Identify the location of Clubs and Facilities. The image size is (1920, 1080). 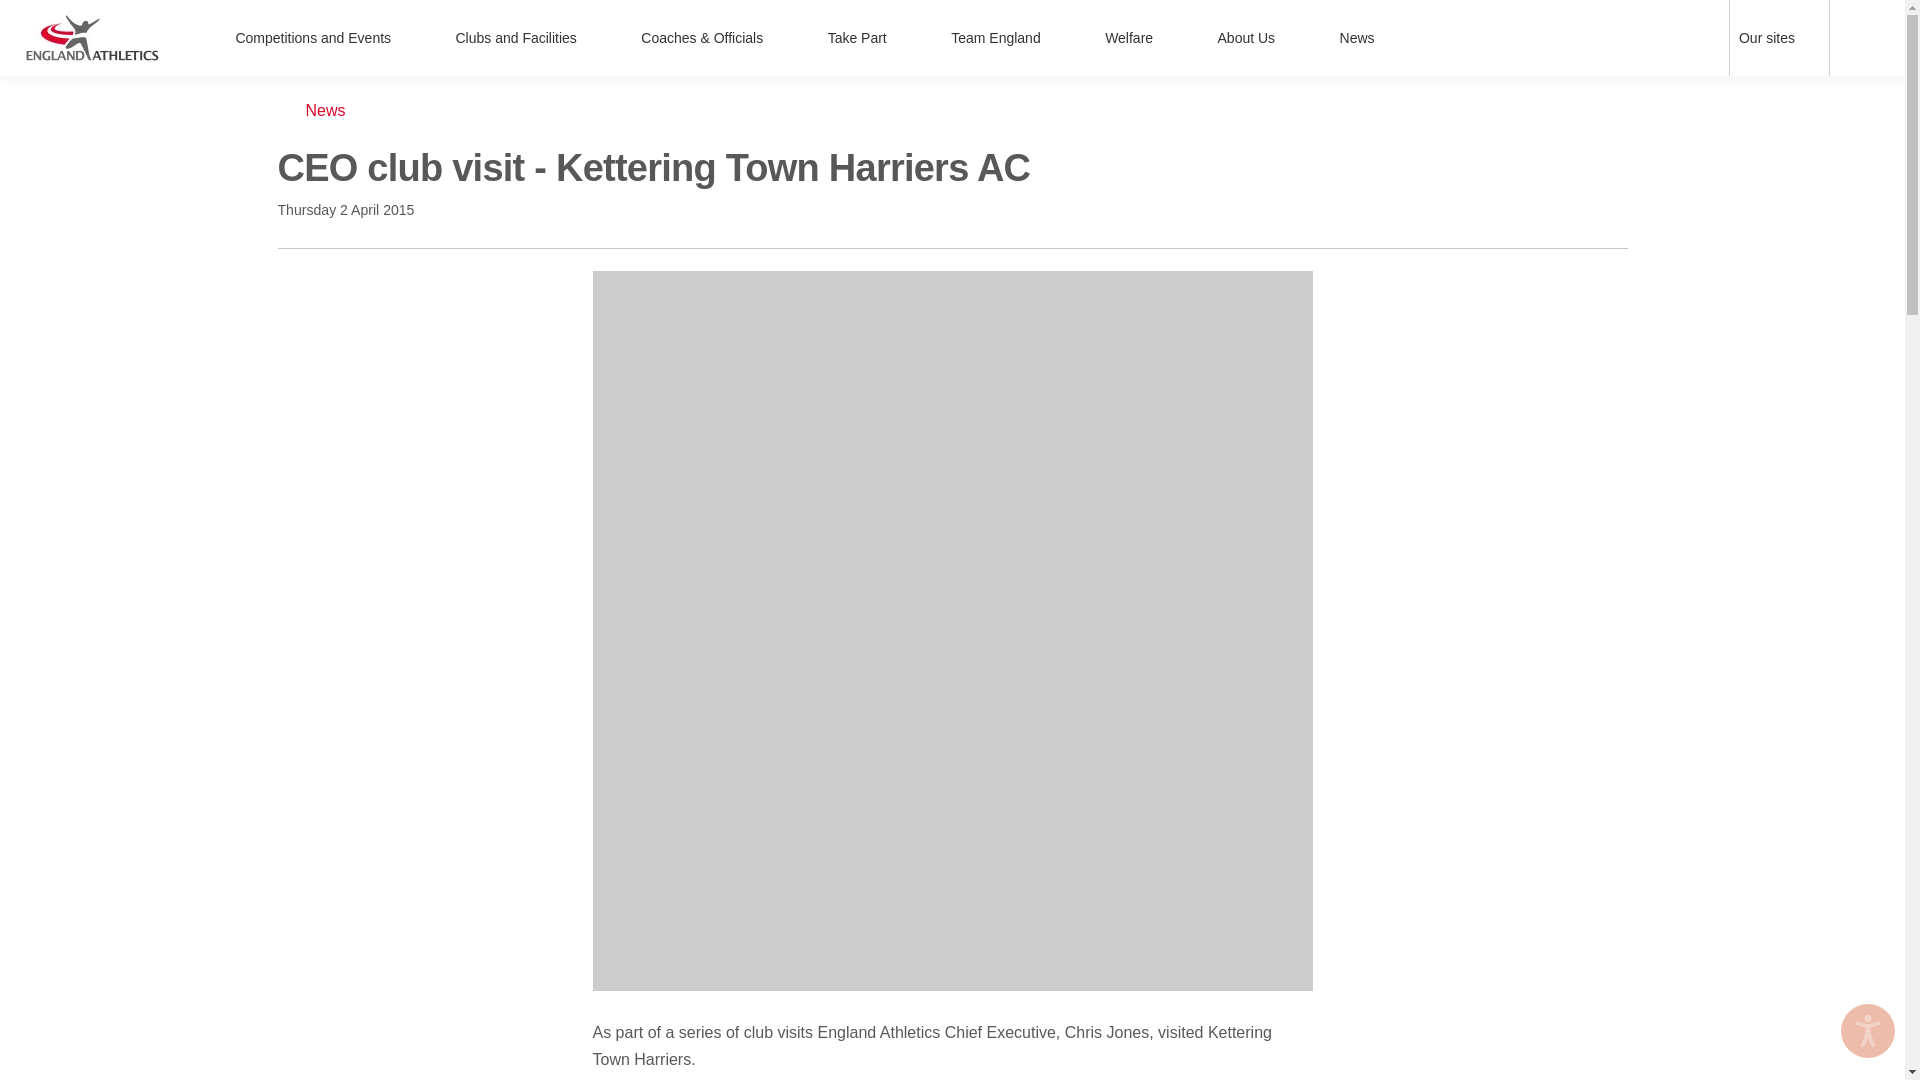
(528, 38).